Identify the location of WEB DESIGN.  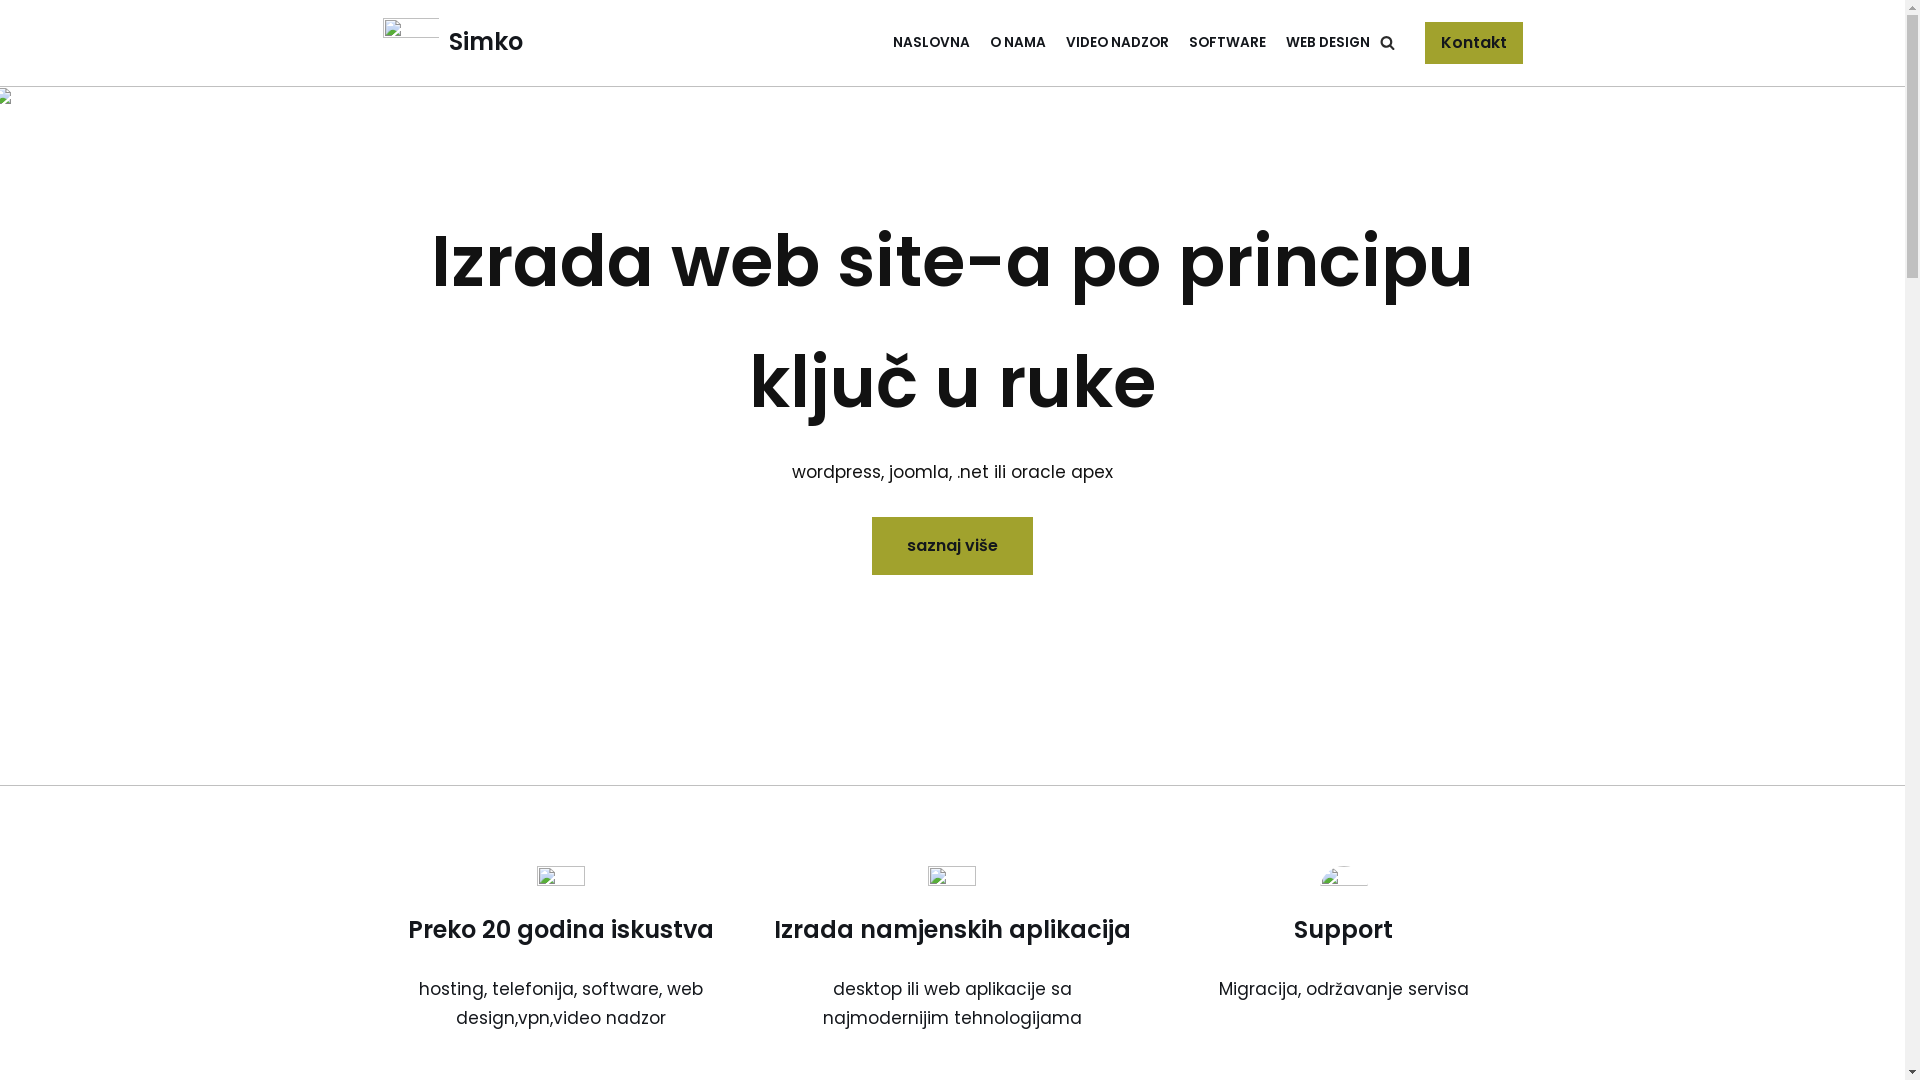
(1328, 42).